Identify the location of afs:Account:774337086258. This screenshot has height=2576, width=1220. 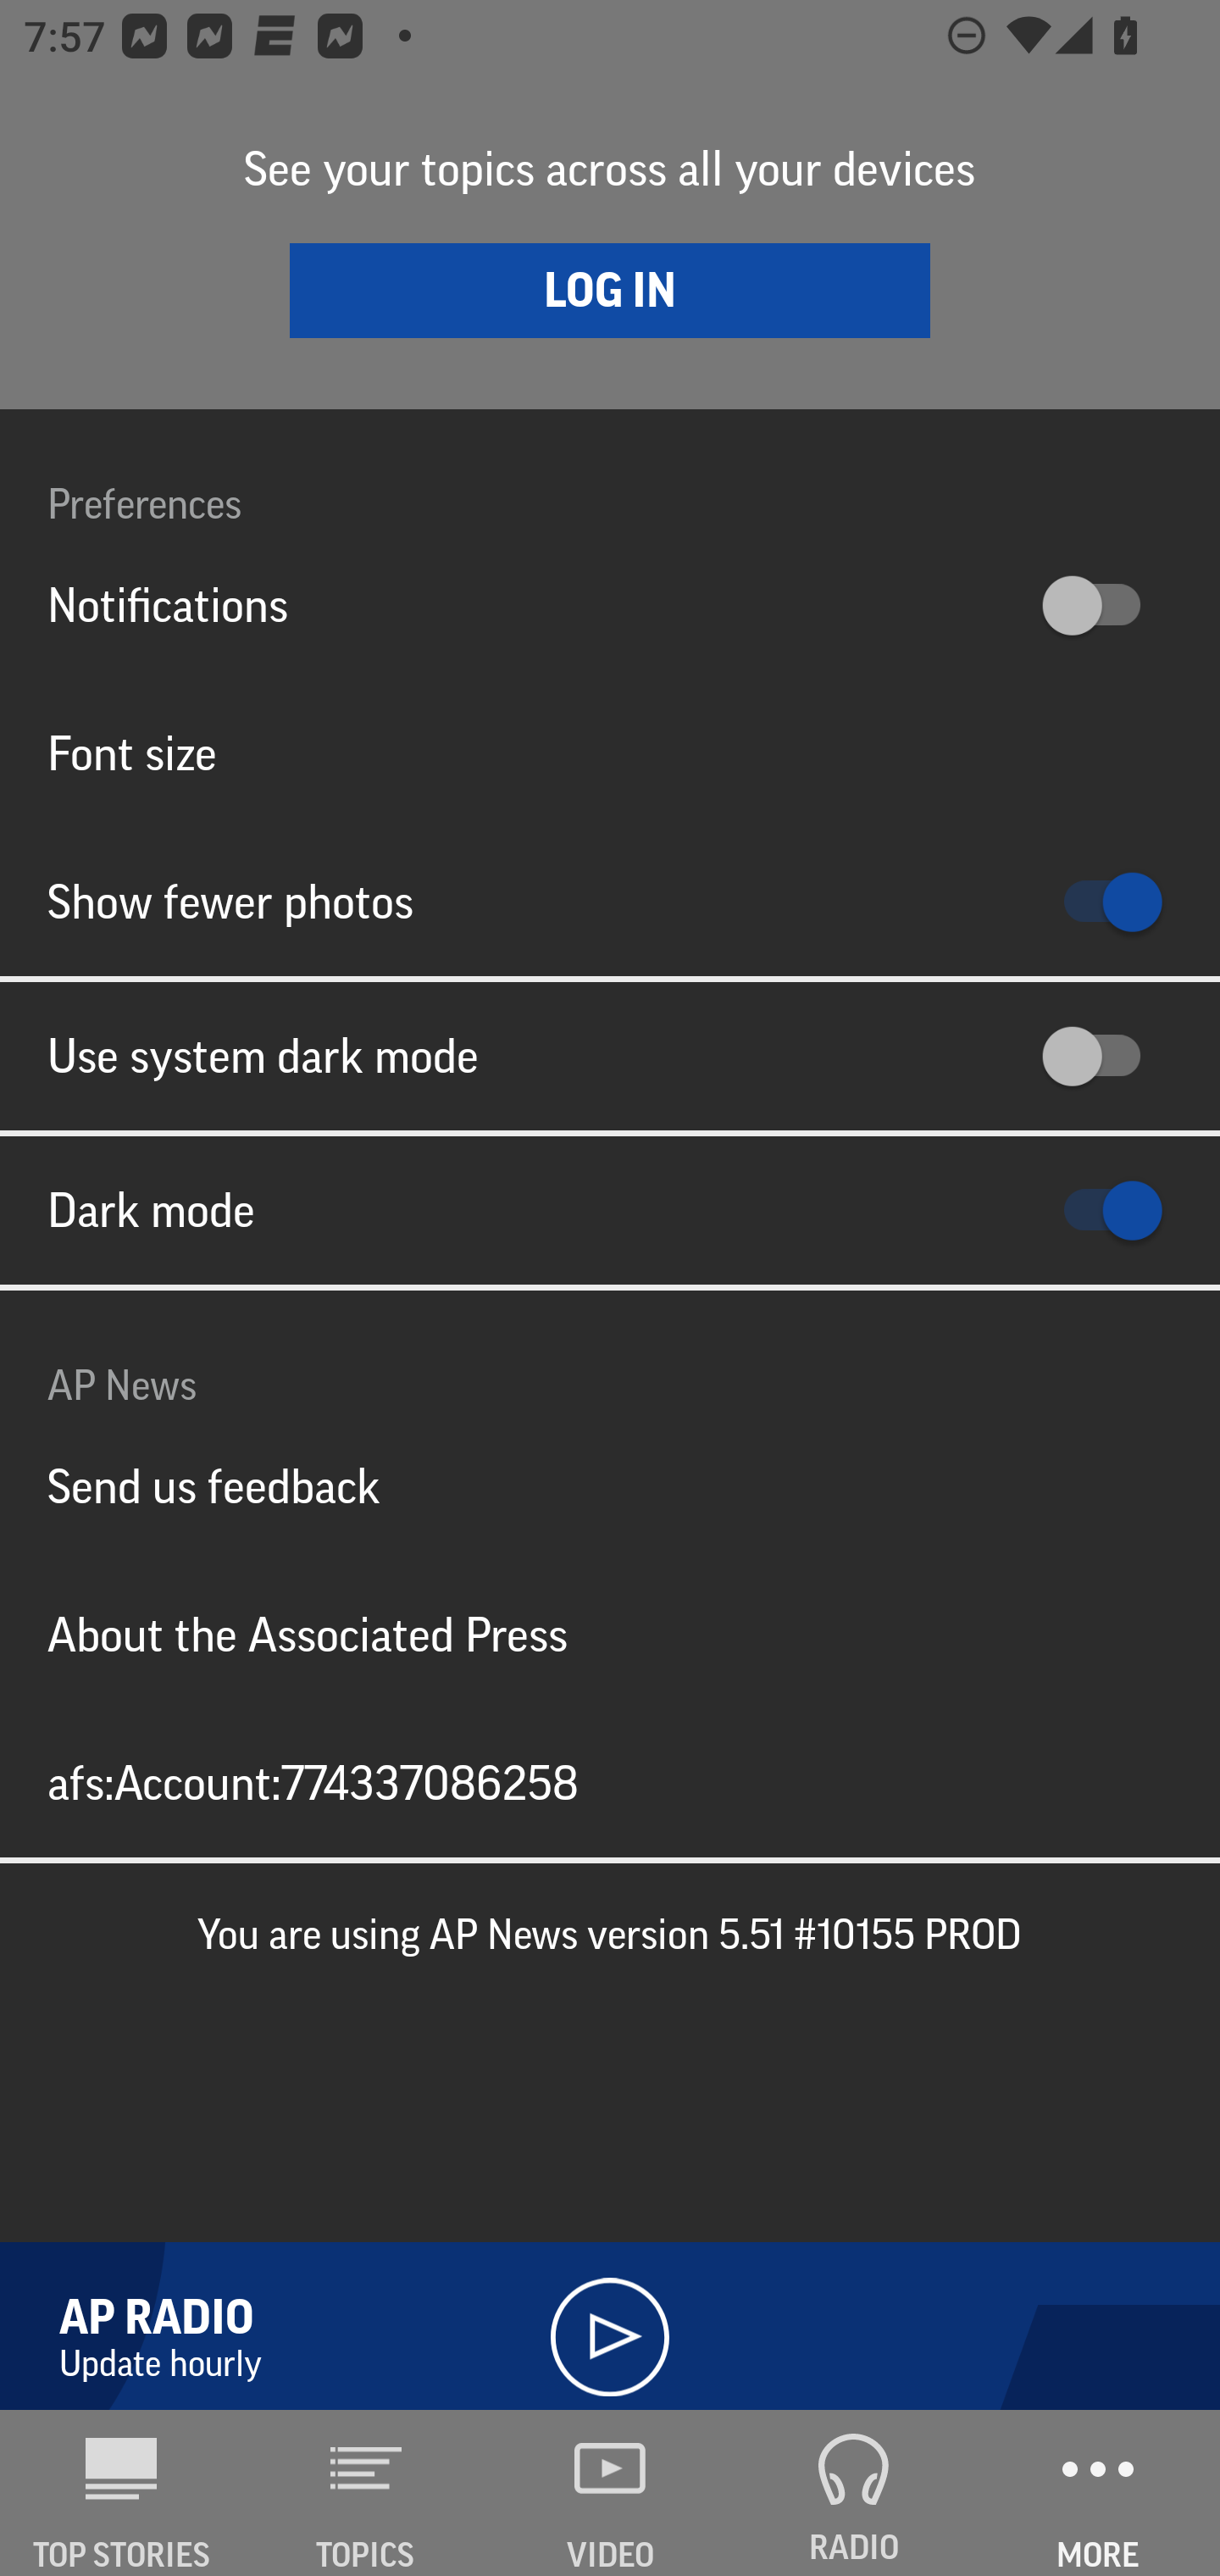
(610, 1782).